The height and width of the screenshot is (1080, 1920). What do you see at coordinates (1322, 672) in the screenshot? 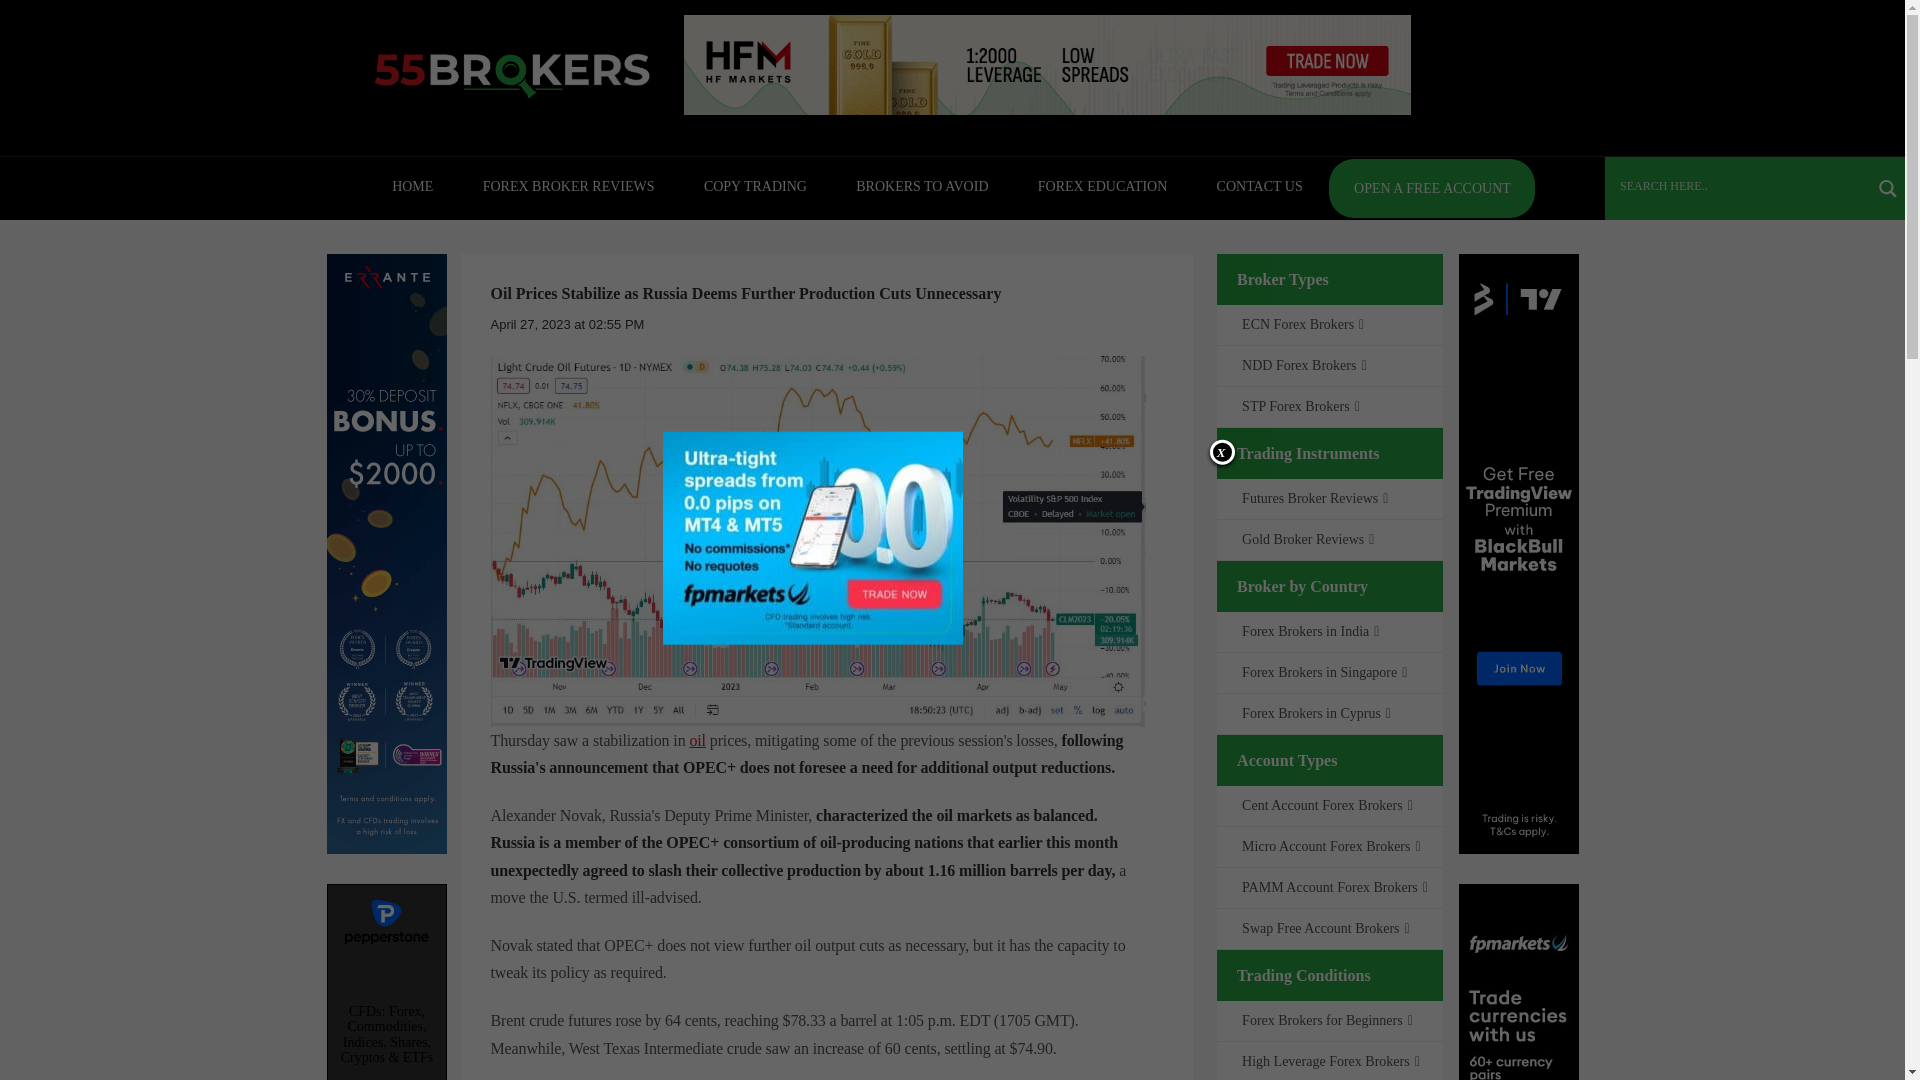
I see `Forex Brokers in Singapore` at bounding box center [1322, 672].